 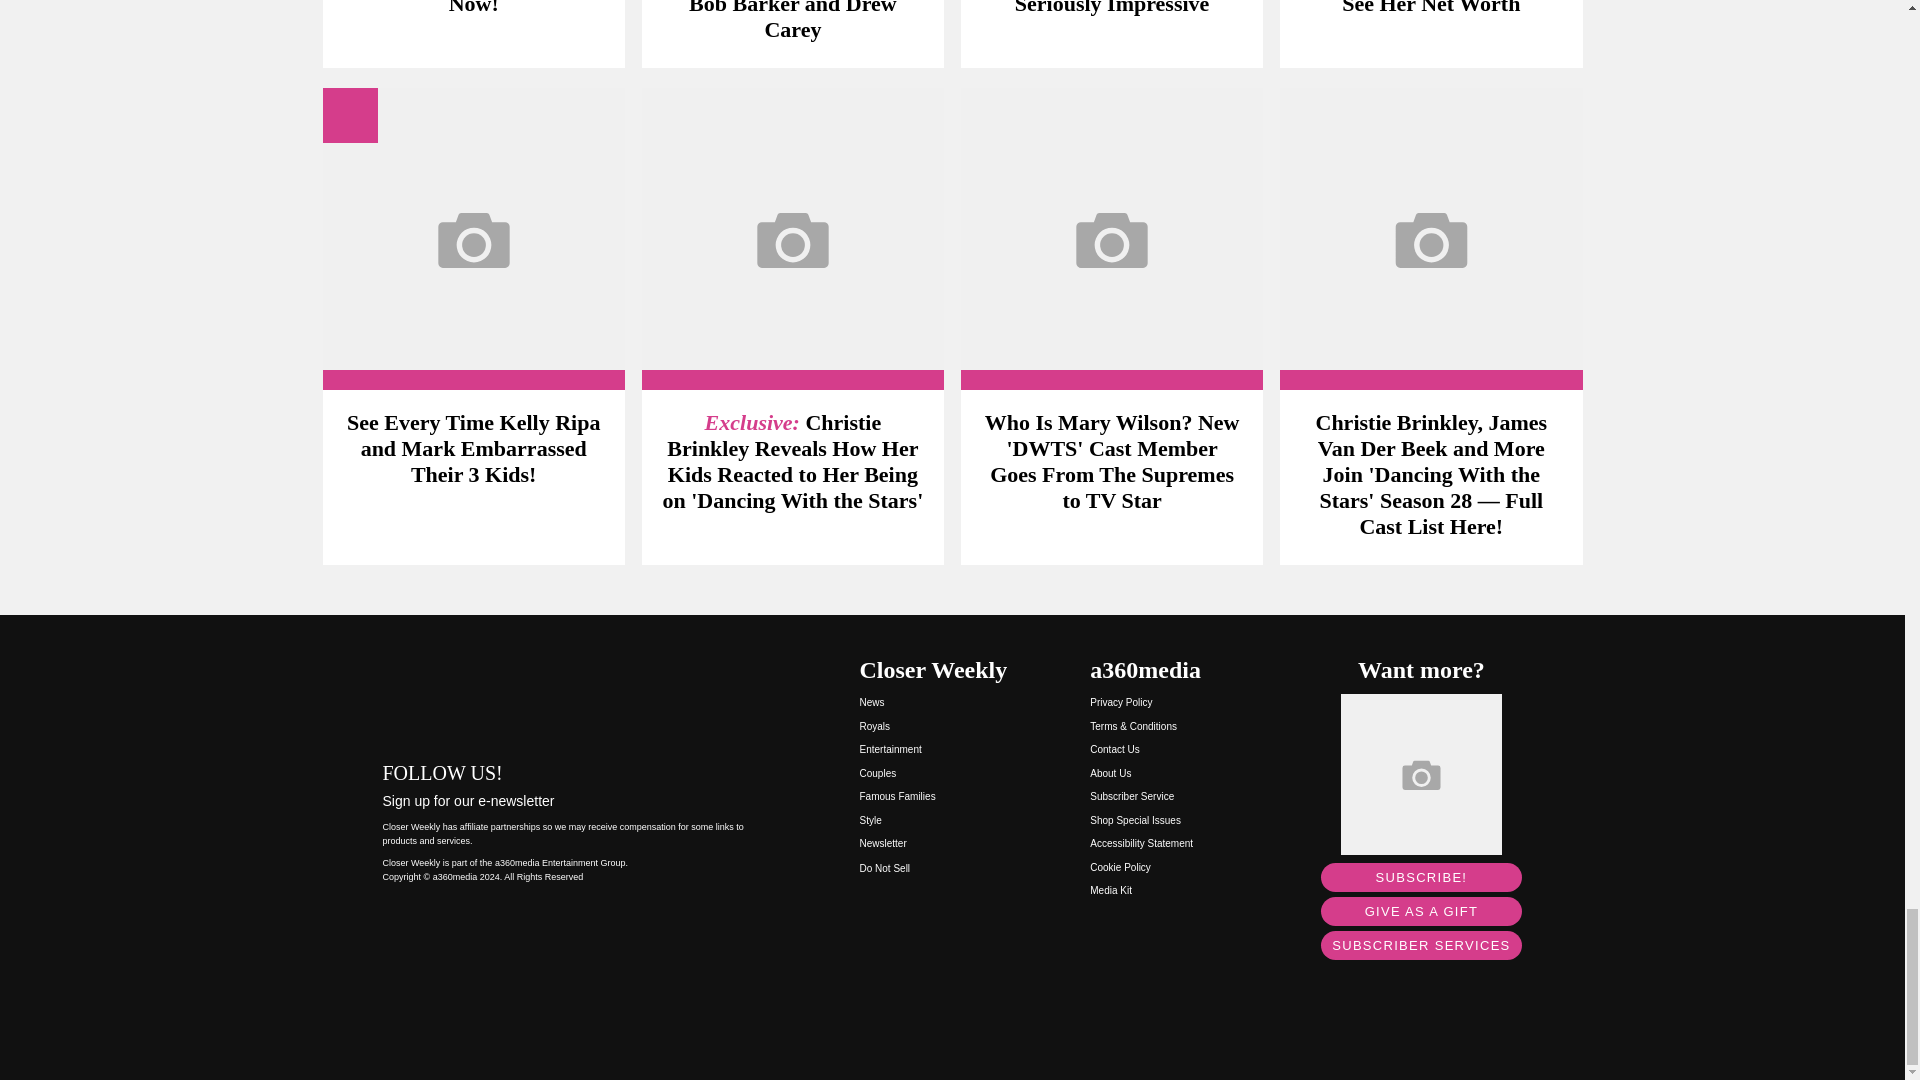 I want to click on Home, so click(x=574, y=694).